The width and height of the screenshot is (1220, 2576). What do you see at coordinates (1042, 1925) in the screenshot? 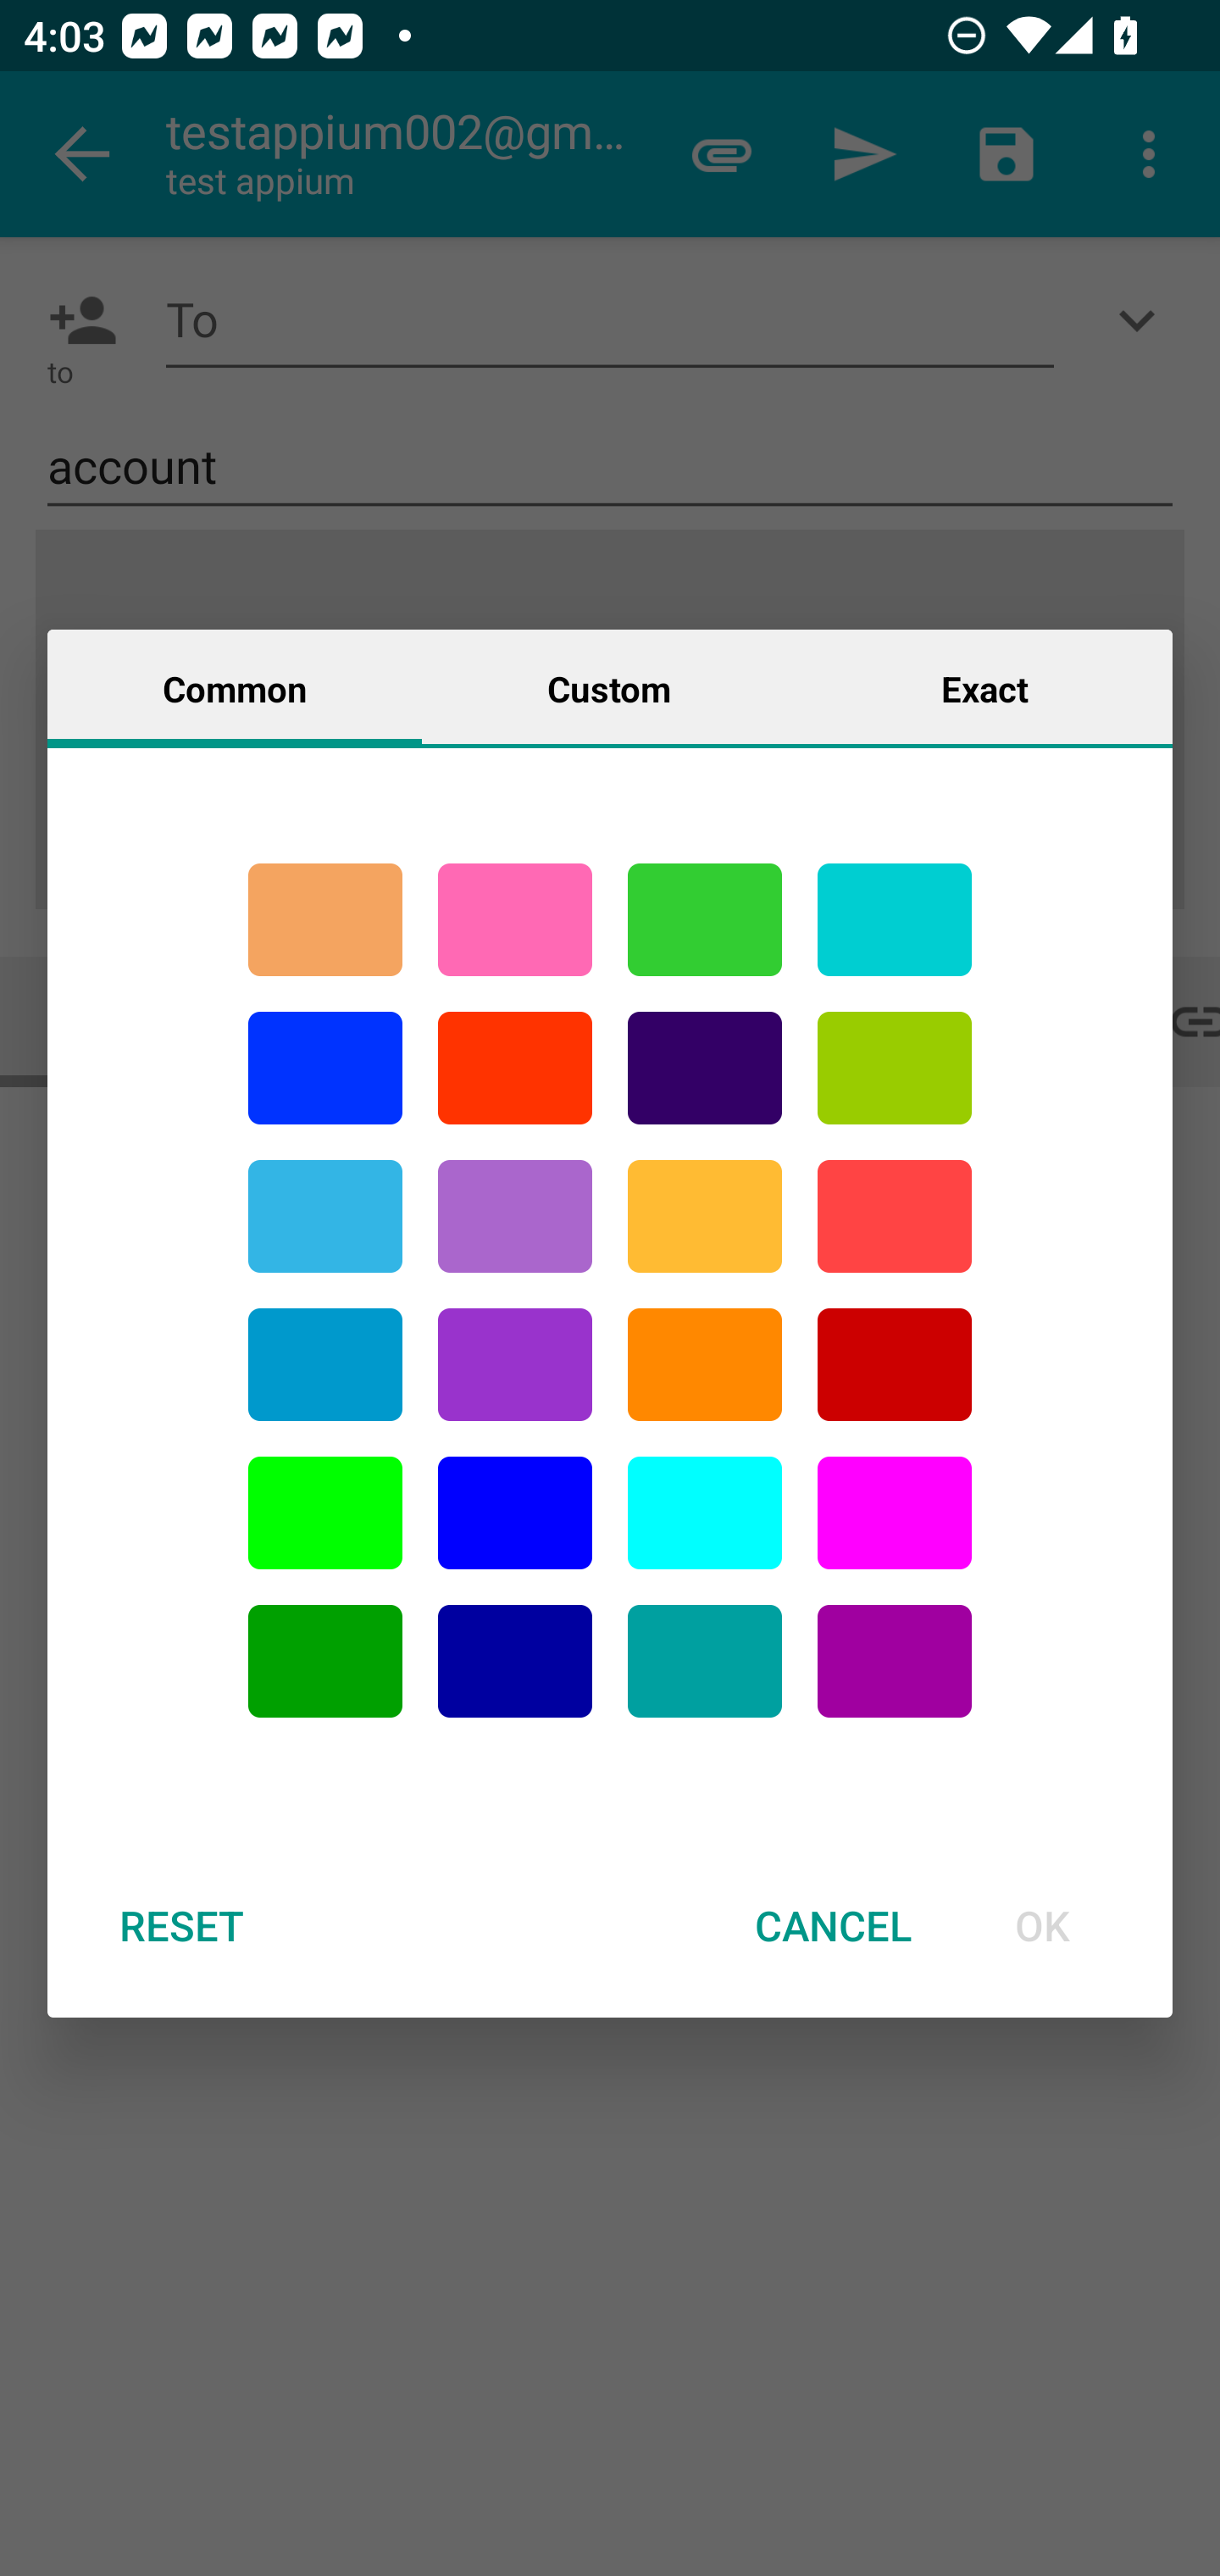
I see `OK` at bounding box center [1042, 1925].